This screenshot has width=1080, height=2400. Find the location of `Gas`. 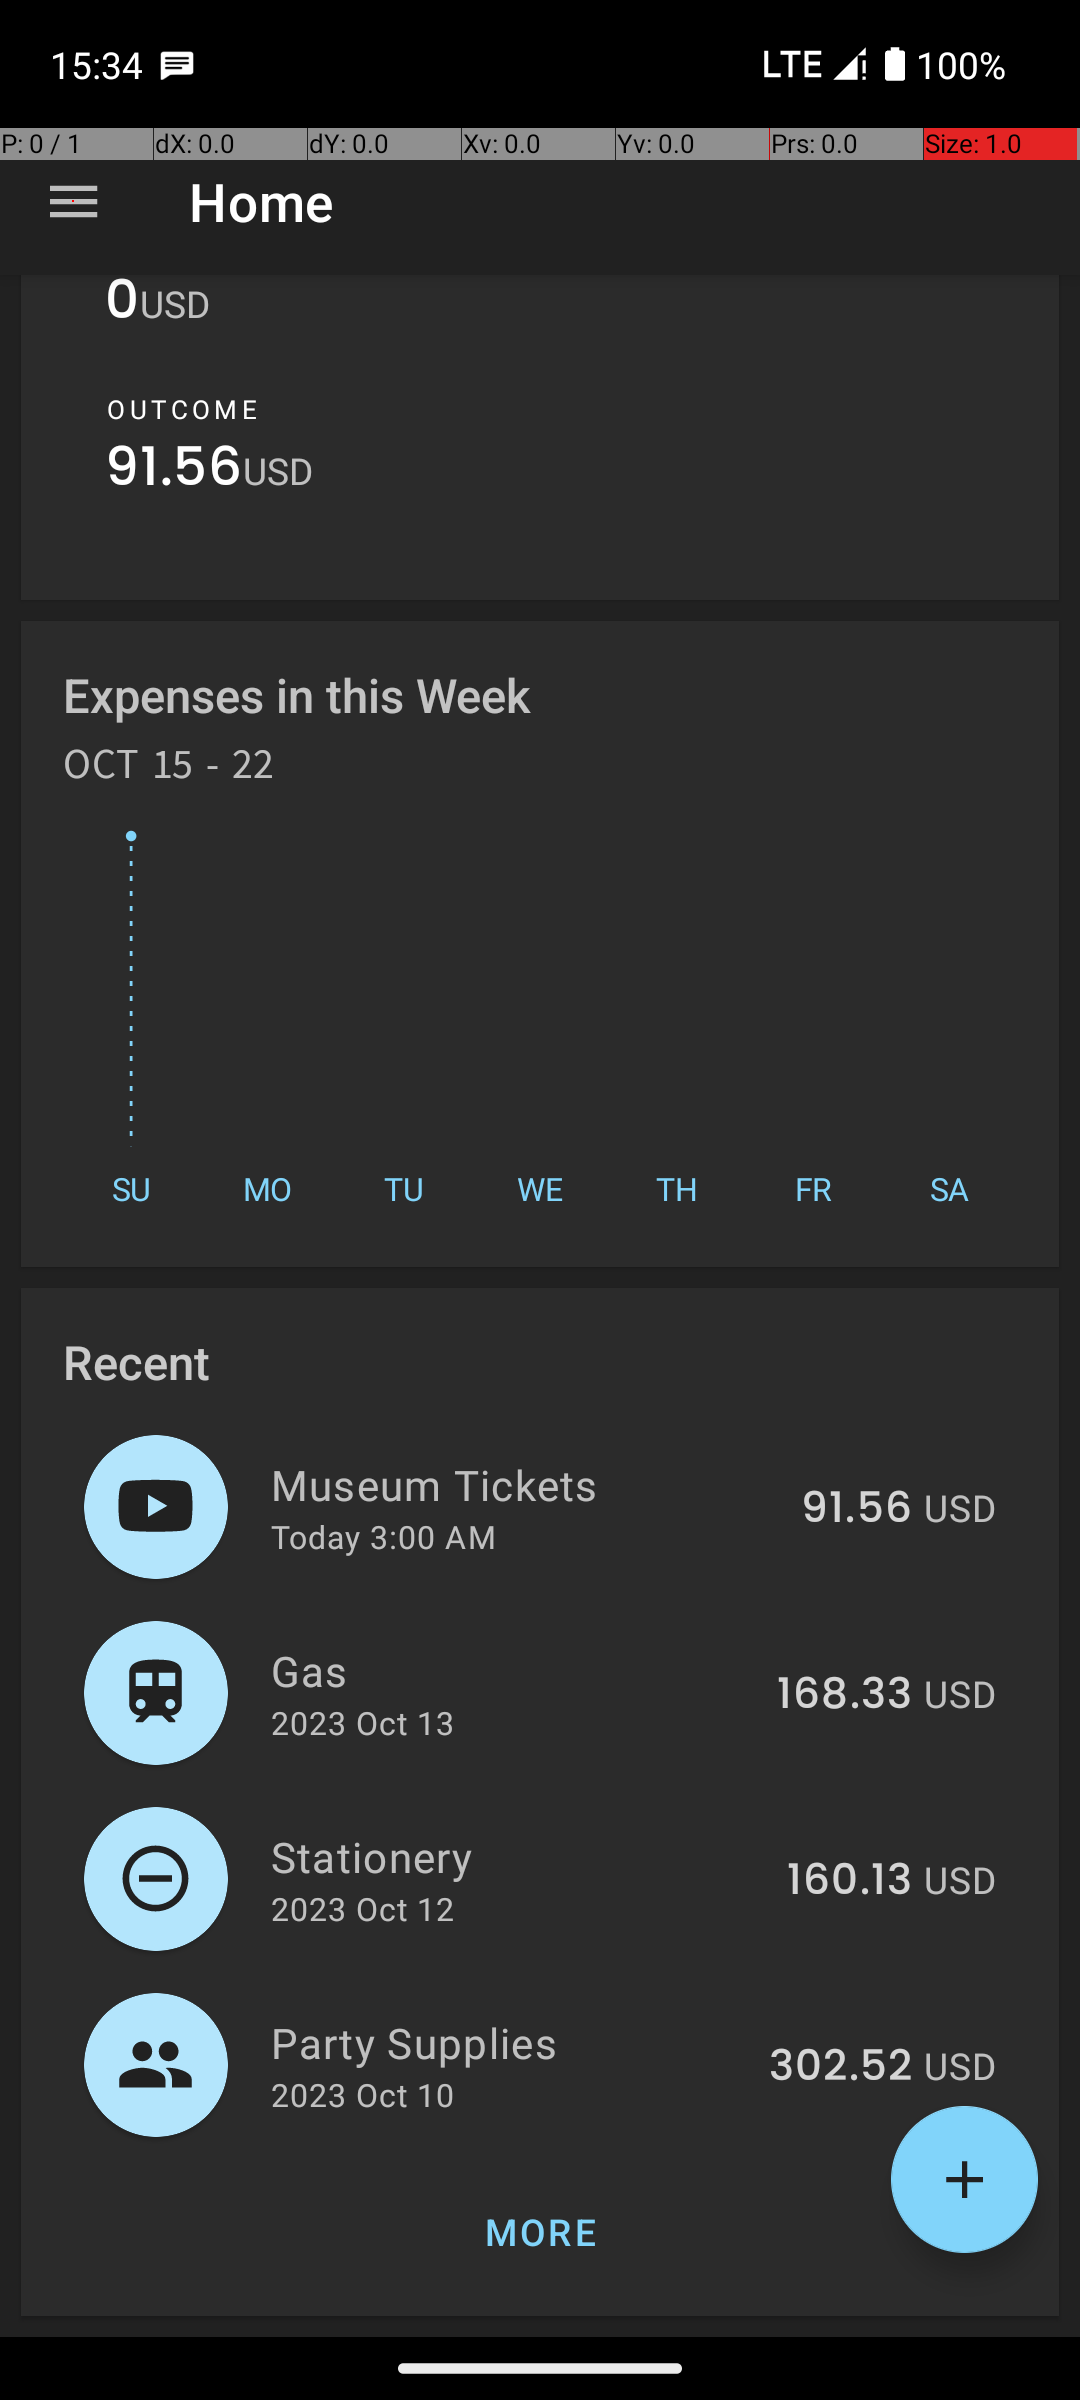

Gas is located at coordinates (512, 1670).